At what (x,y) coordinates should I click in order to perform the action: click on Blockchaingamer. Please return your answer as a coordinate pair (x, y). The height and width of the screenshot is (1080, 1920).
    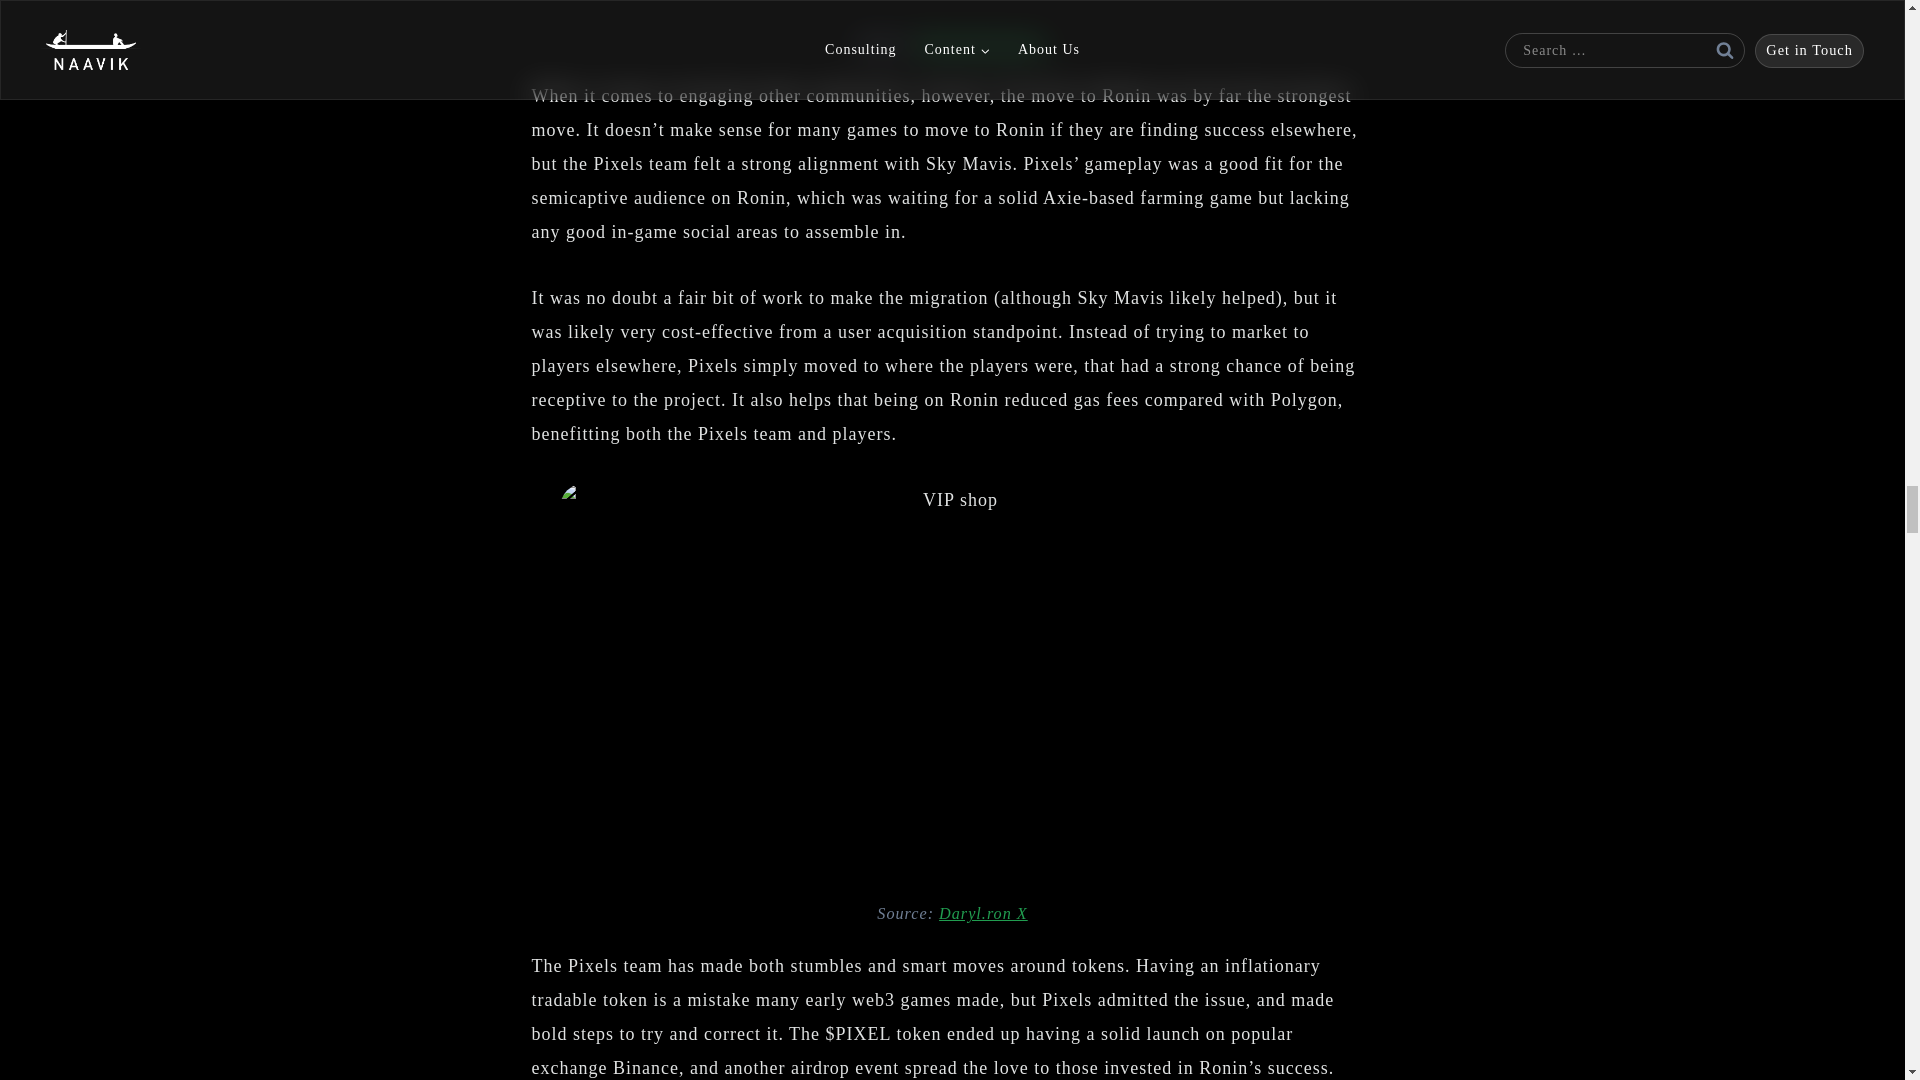
    Looking at the image, I should click on (984, 43).